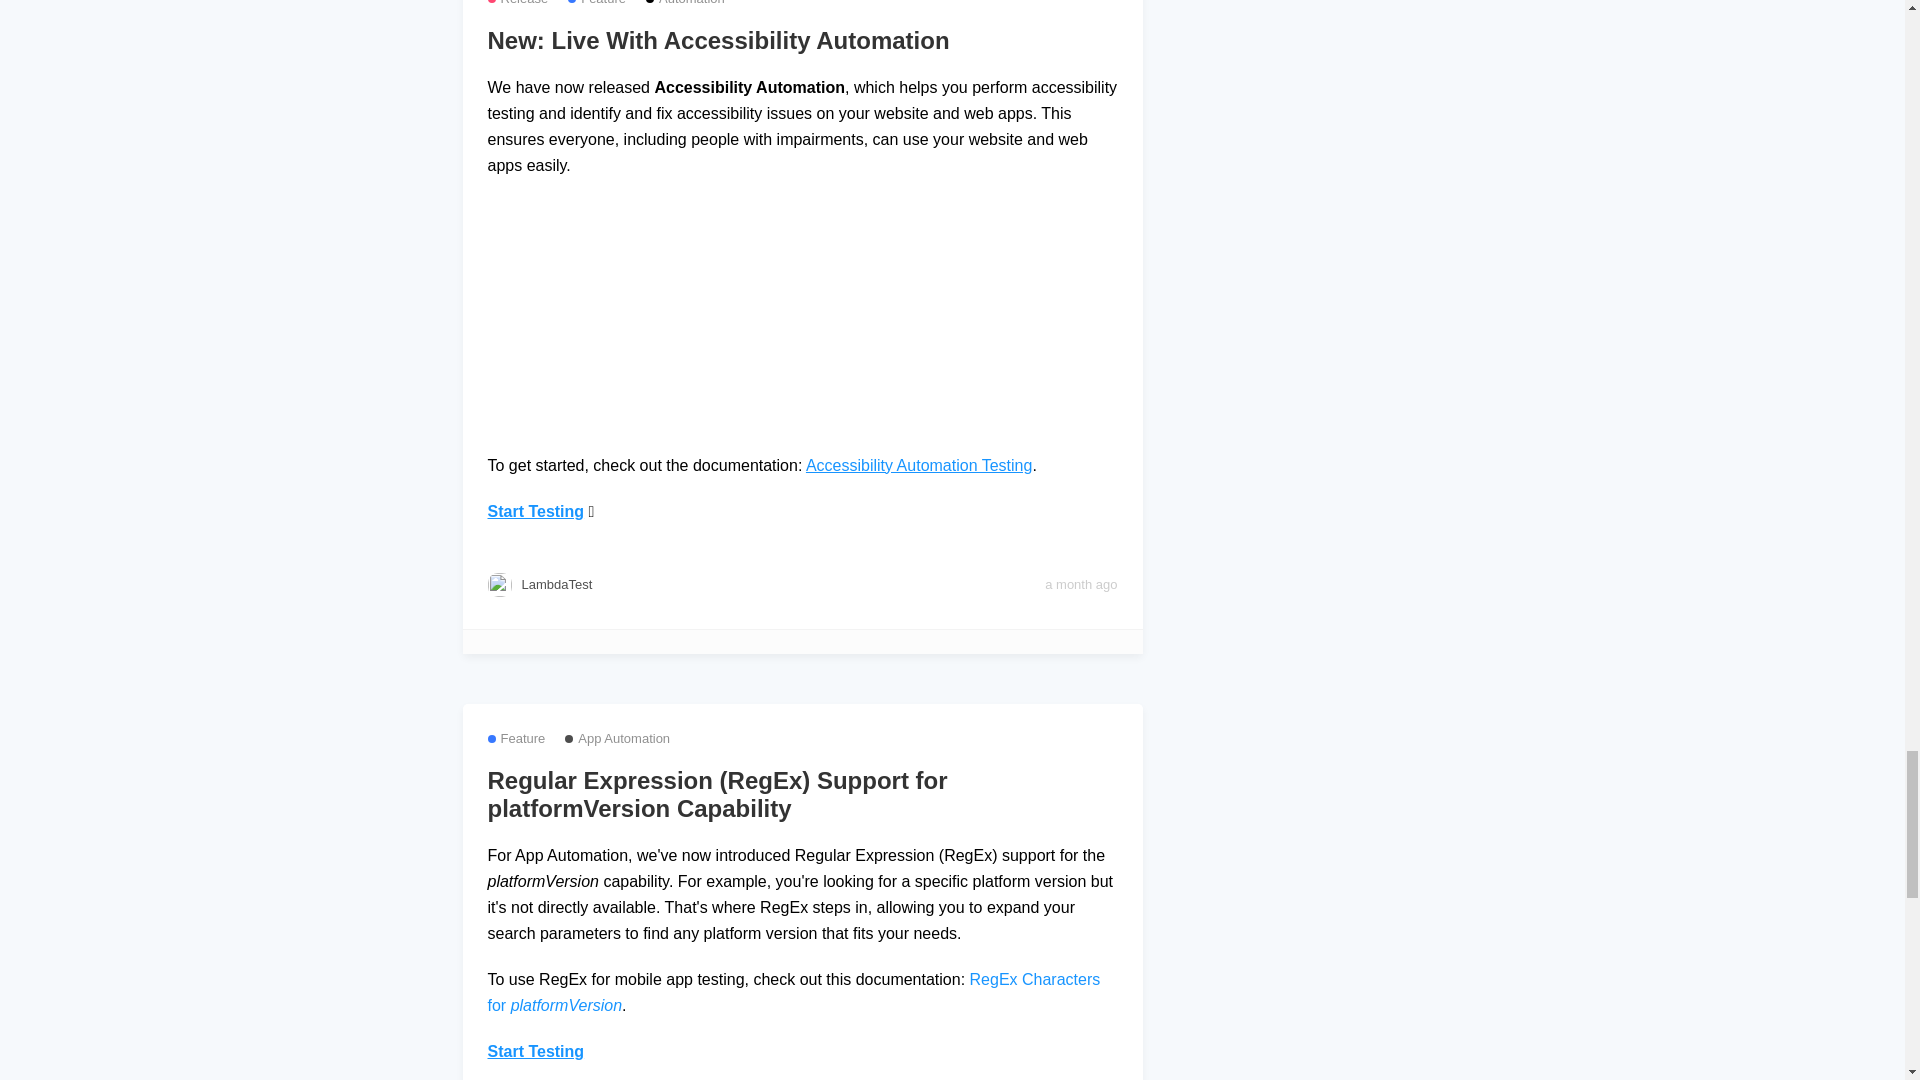  I want to click on Accessibility Automation Testing, so click(919, 465).